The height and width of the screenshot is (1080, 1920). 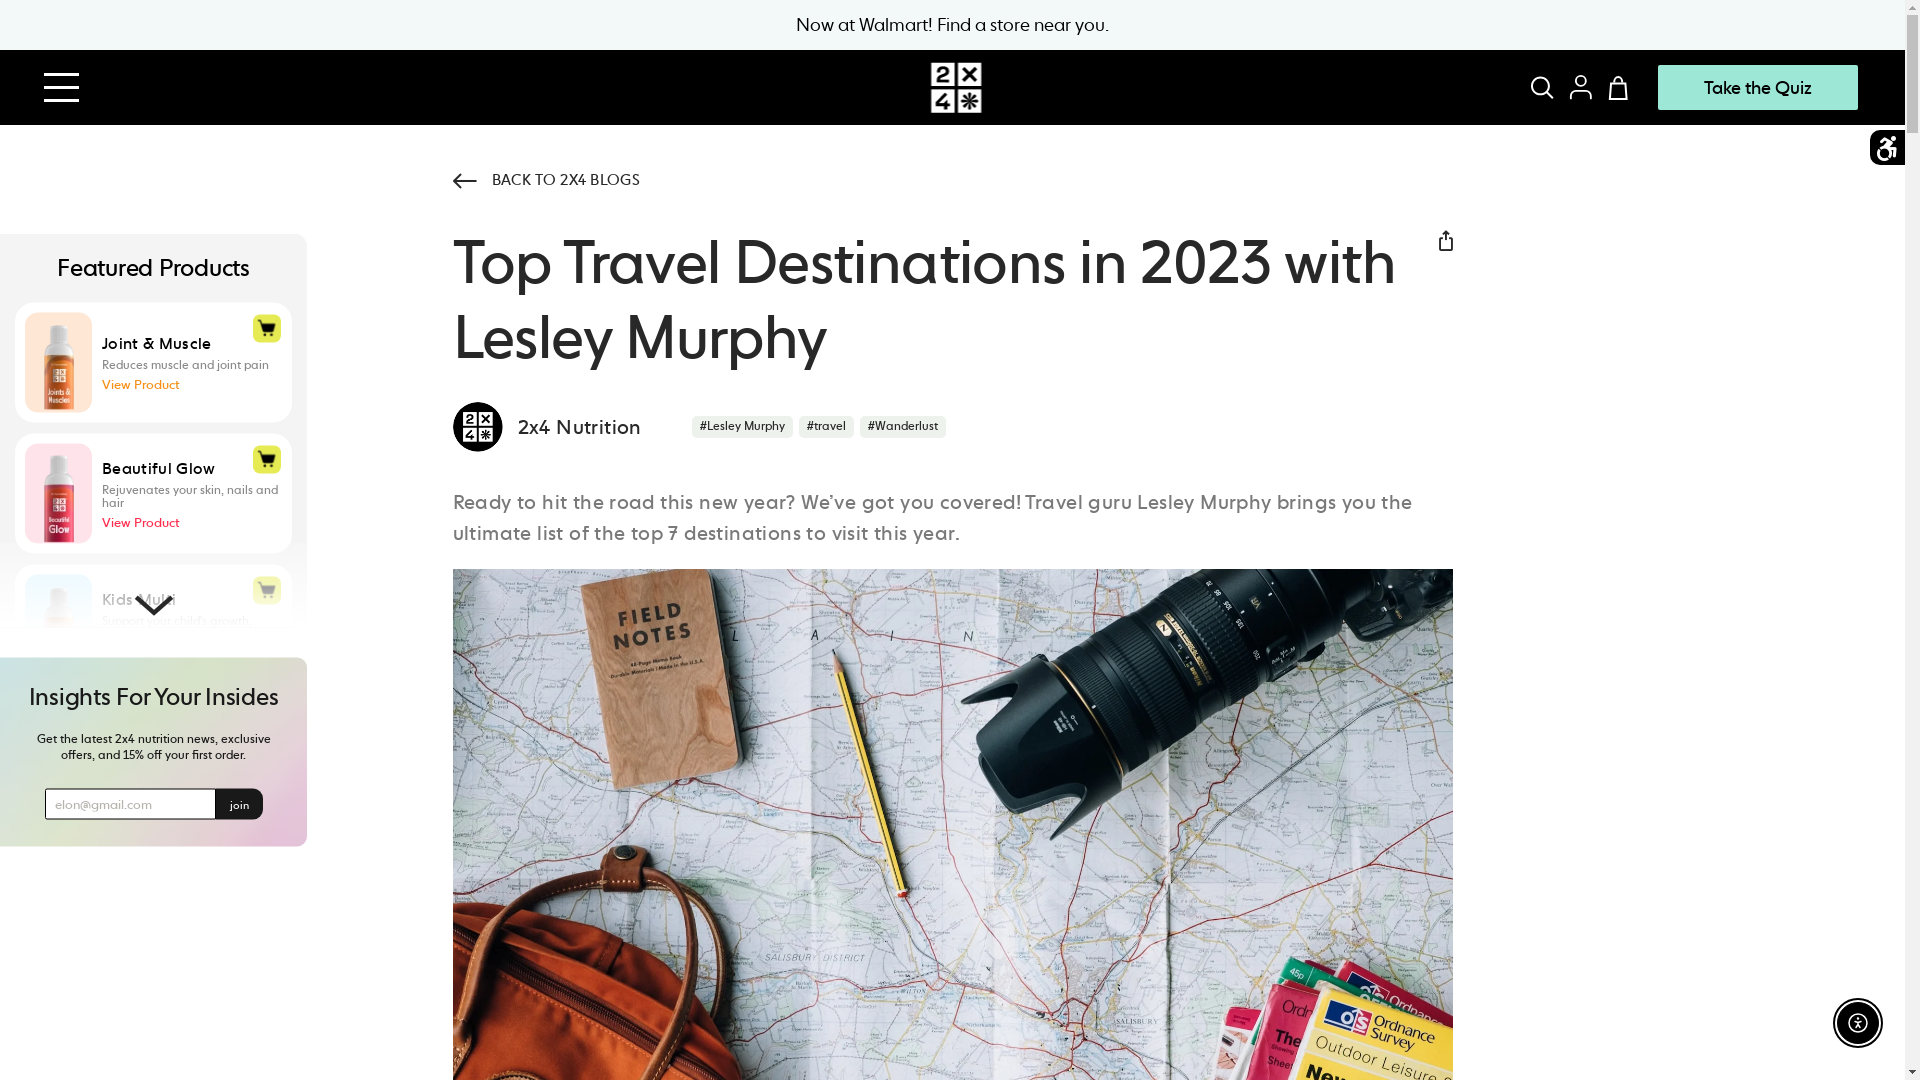 What do you see at coordinates (952, 180) in the screenshot?
I see `BACK TO 2X4 BLOGS` at bounding box center [952, 180].